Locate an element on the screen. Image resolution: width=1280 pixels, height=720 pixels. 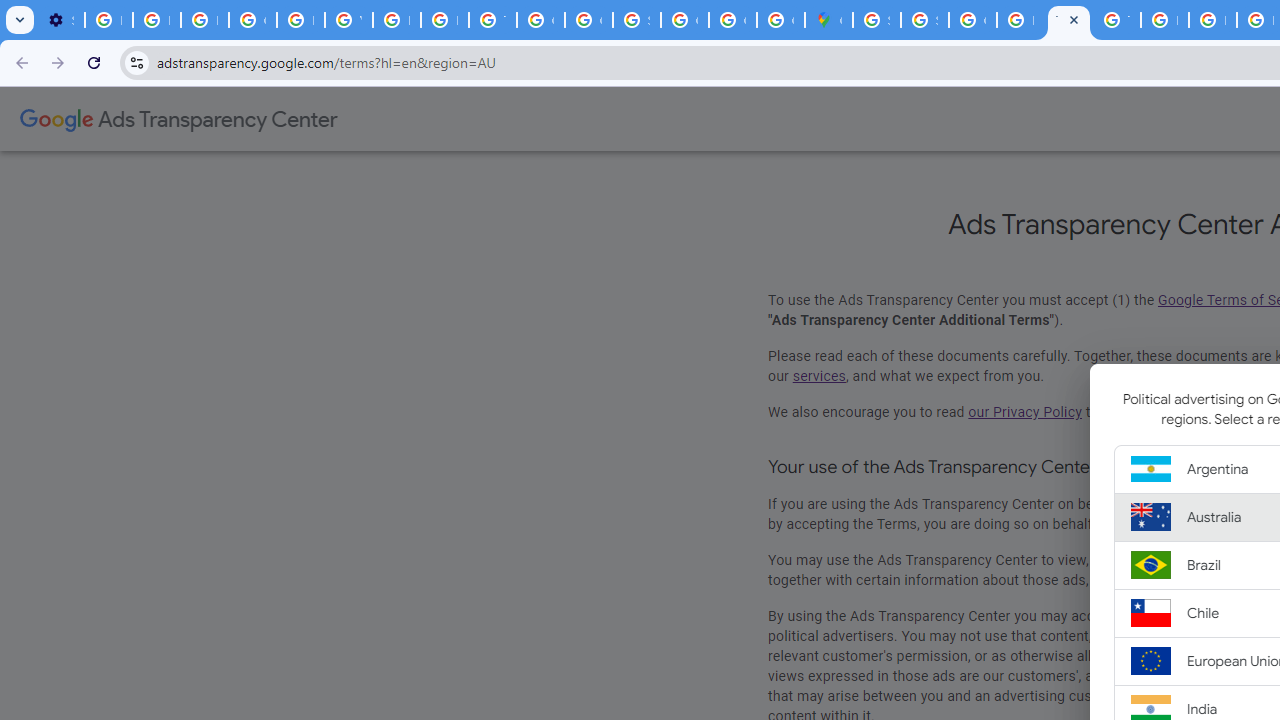
Privacy Help Center - Policies Help is located at coordinates (300, 20).